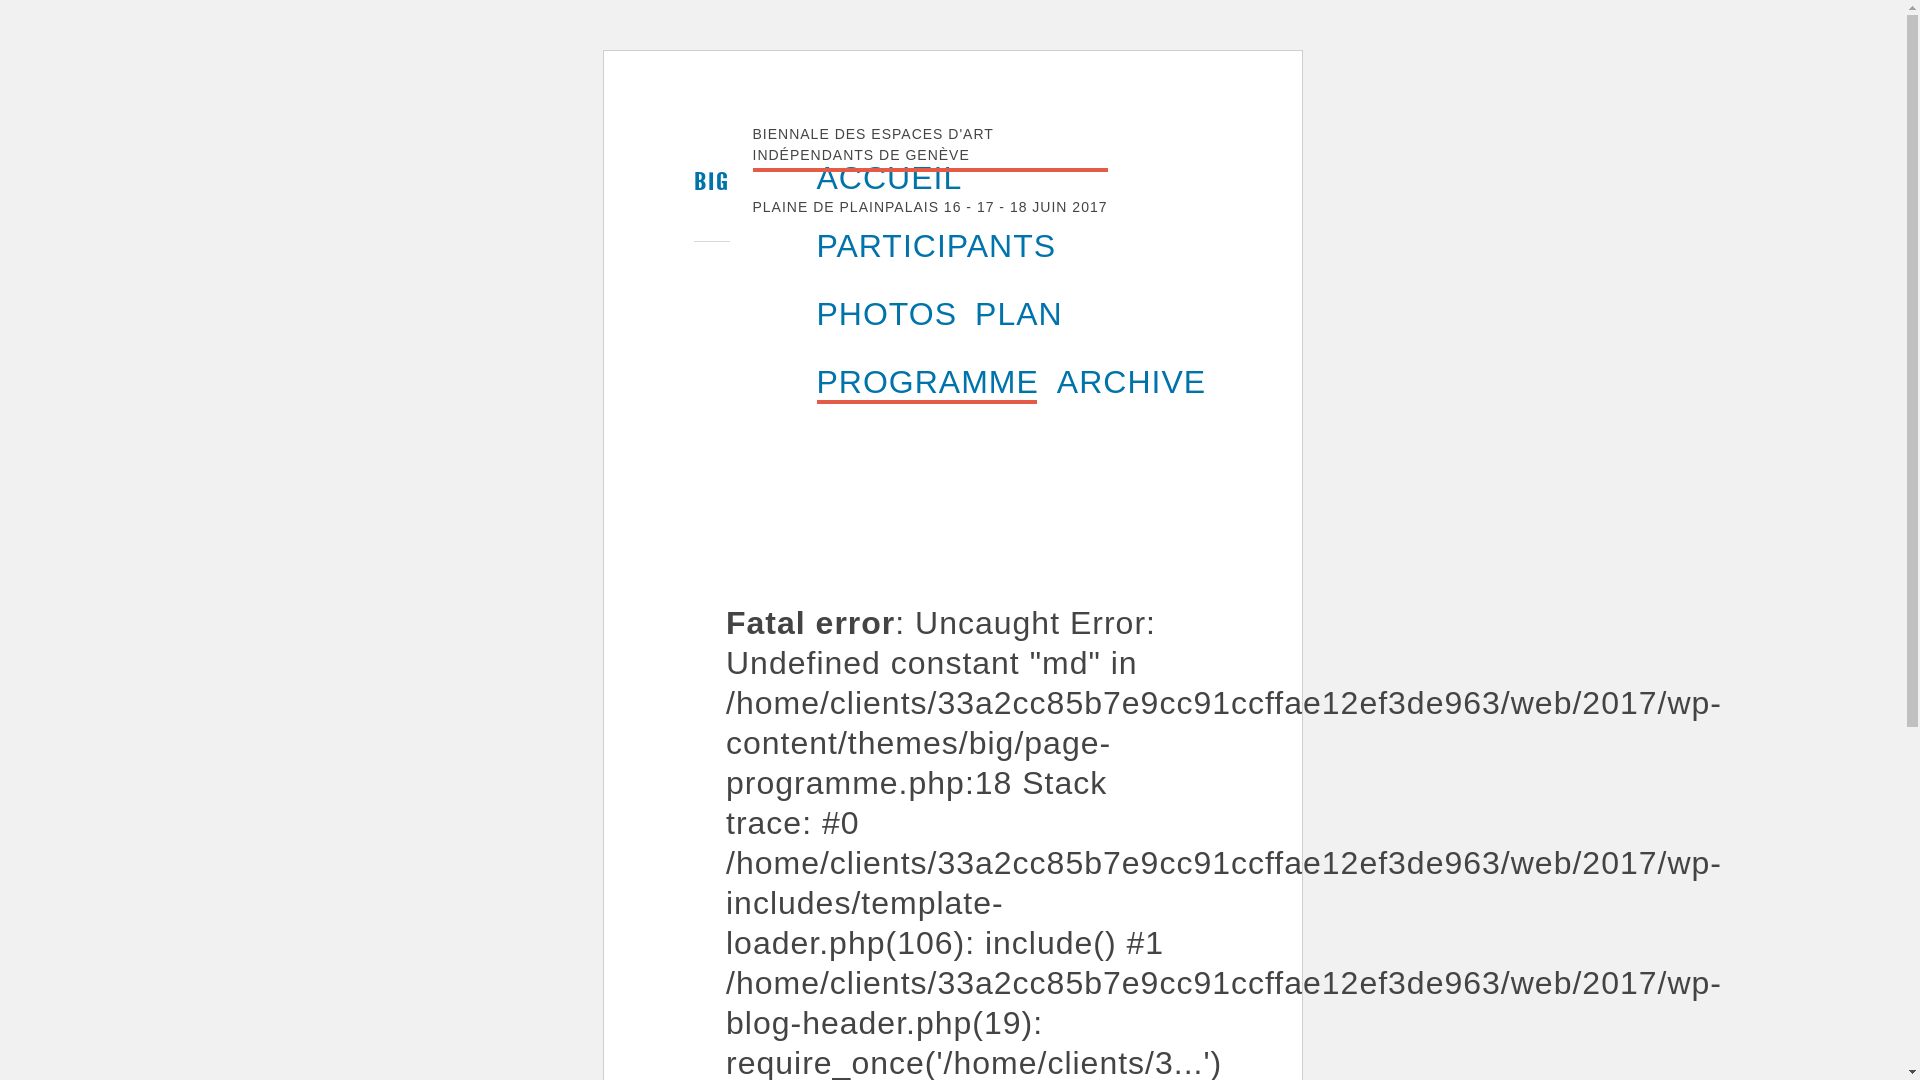  I want to click on PLAN, so click(1013, 314).